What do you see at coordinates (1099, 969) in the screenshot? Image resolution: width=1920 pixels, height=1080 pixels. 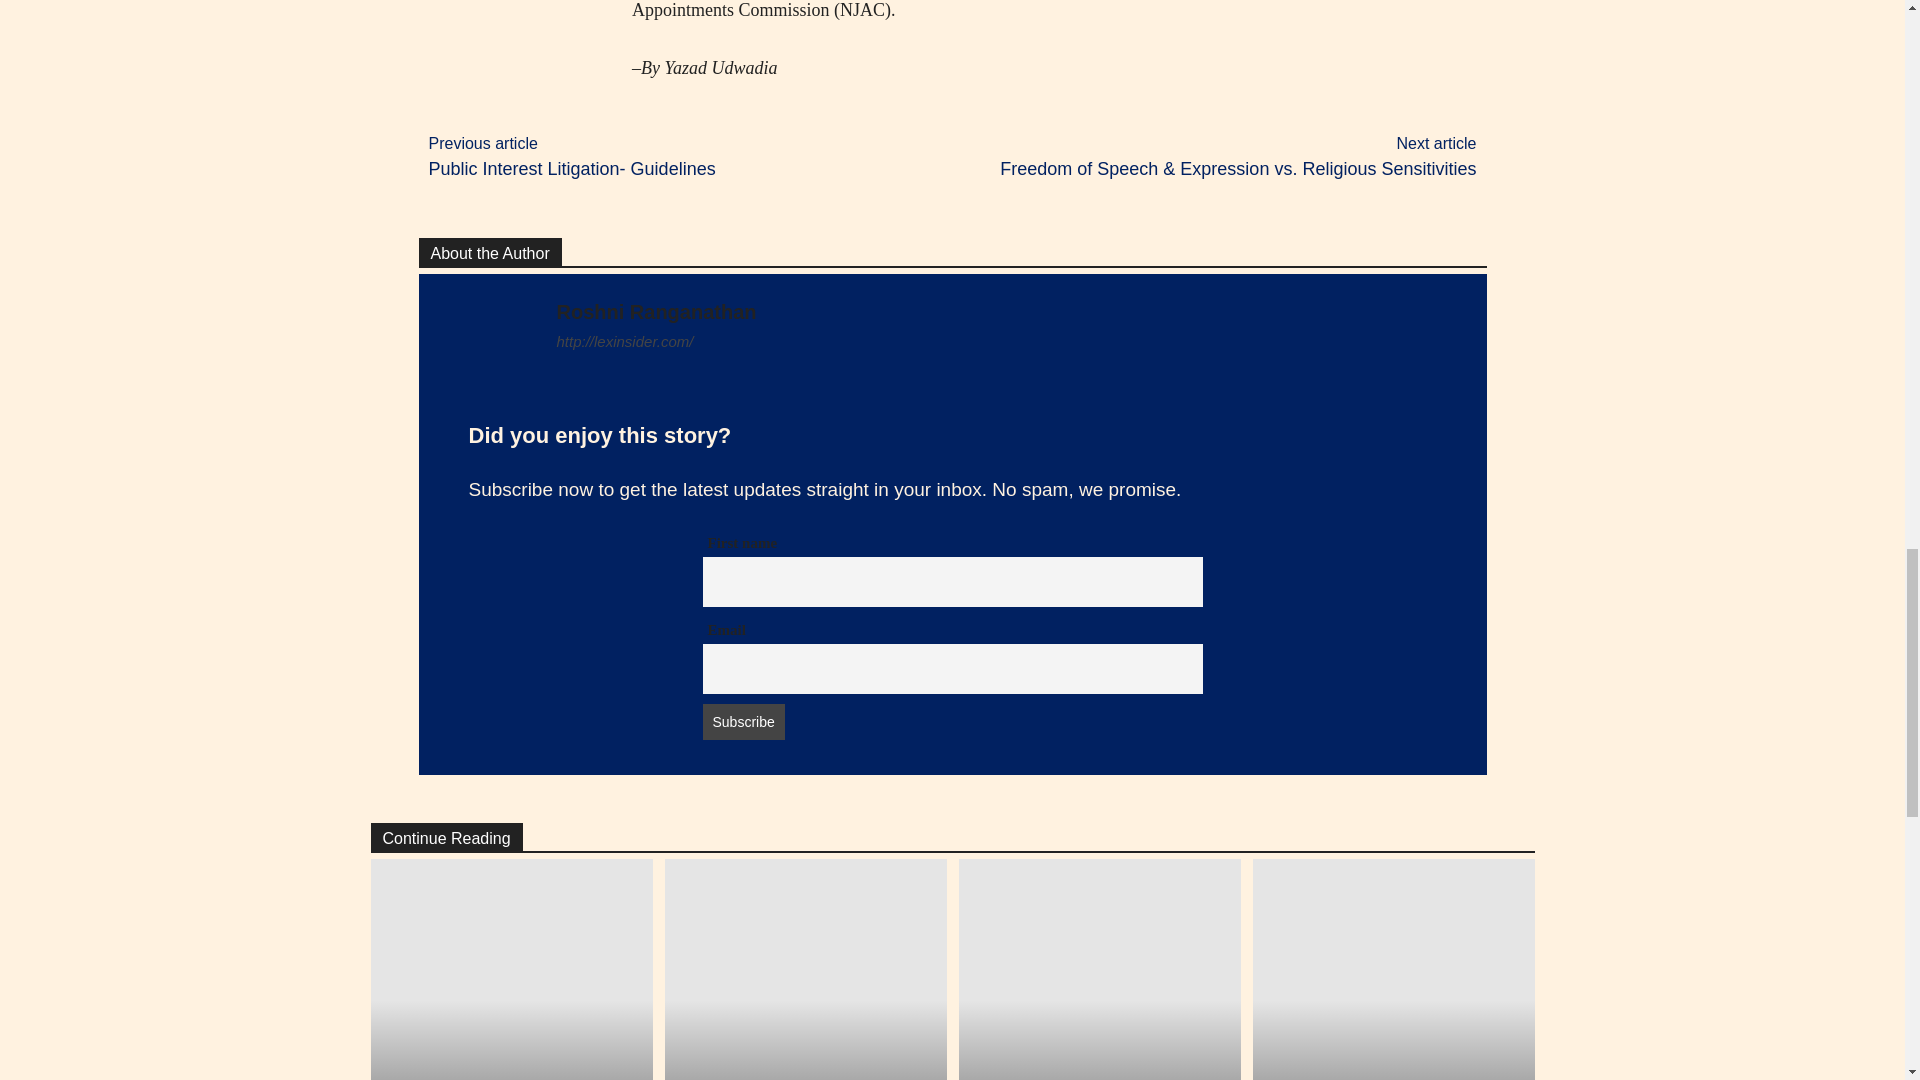 I see `Justice Rajesh Bindal: A Tale of Competence and Caution` at bounding box center [1099, 969].